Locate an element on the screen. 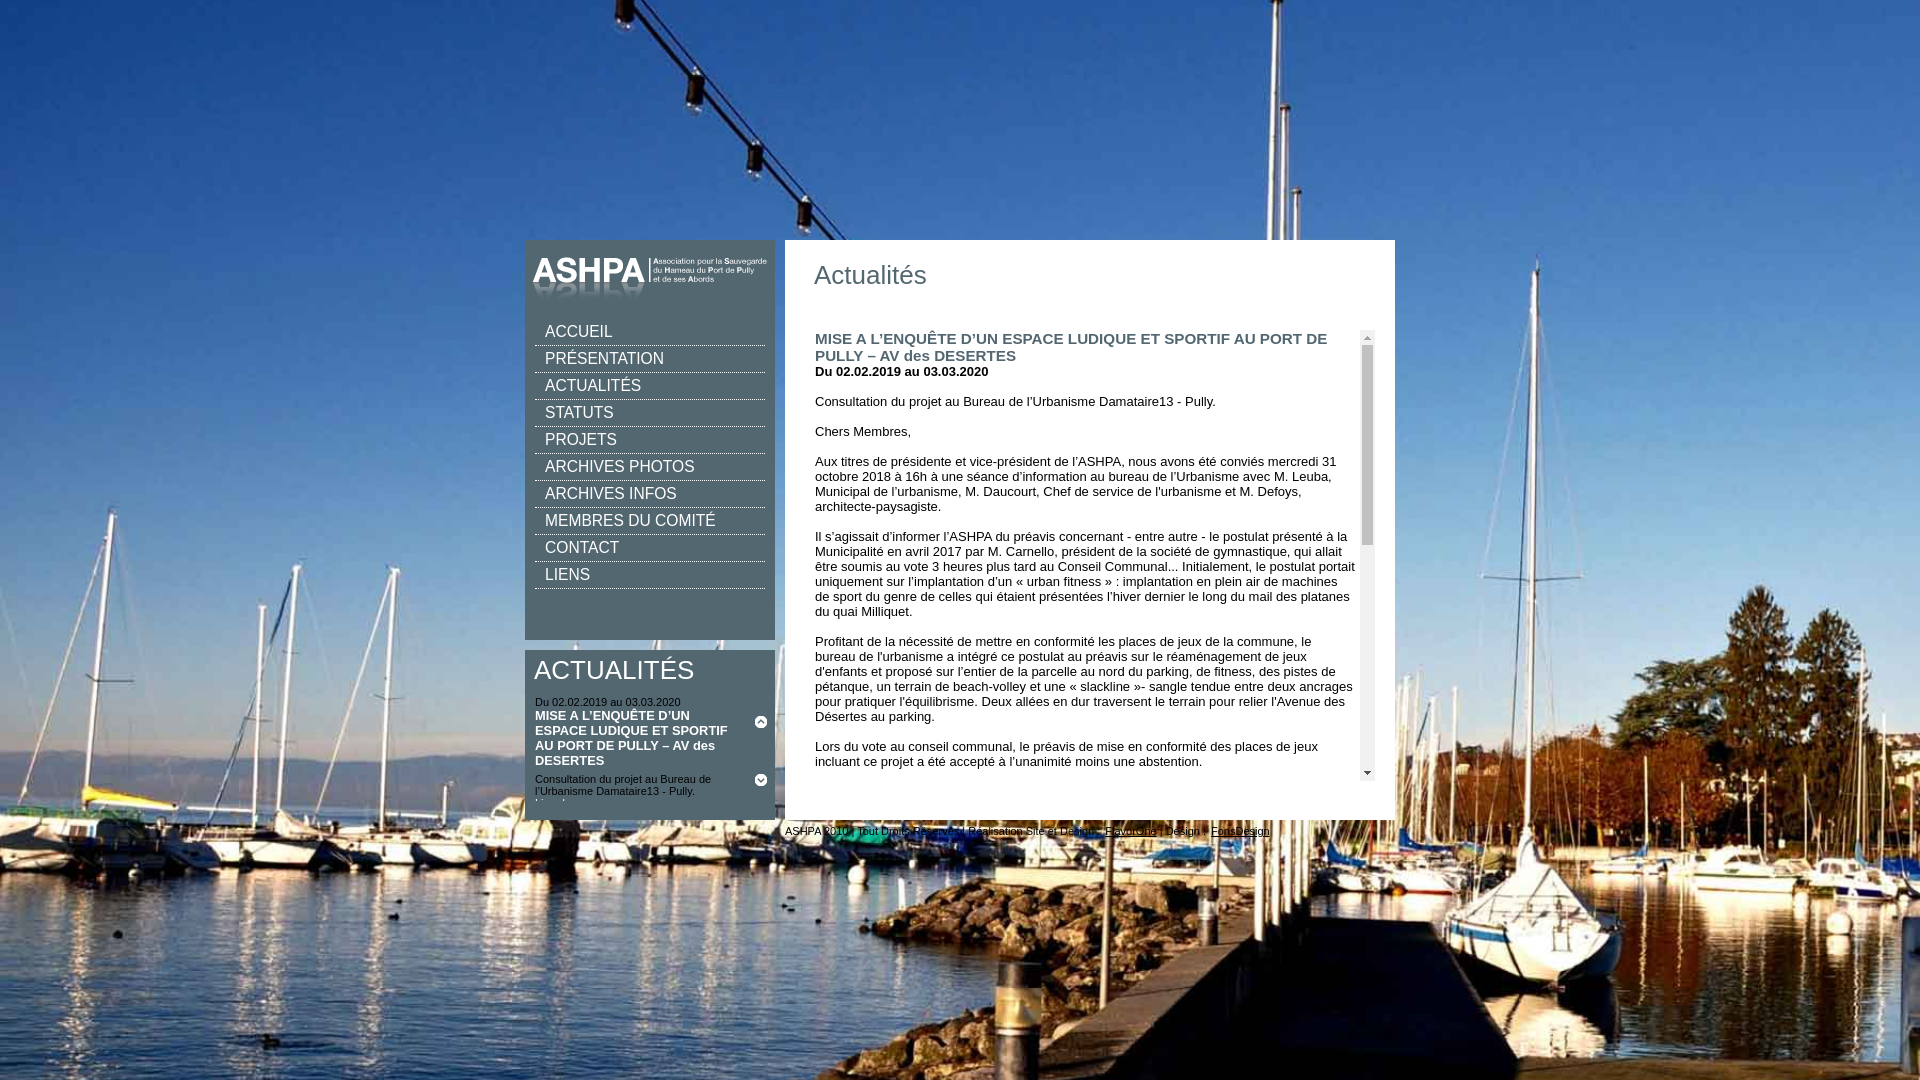 The width and height of the screenshot is (1920, 1080). PROJETS is located at coordinates (650, 440).